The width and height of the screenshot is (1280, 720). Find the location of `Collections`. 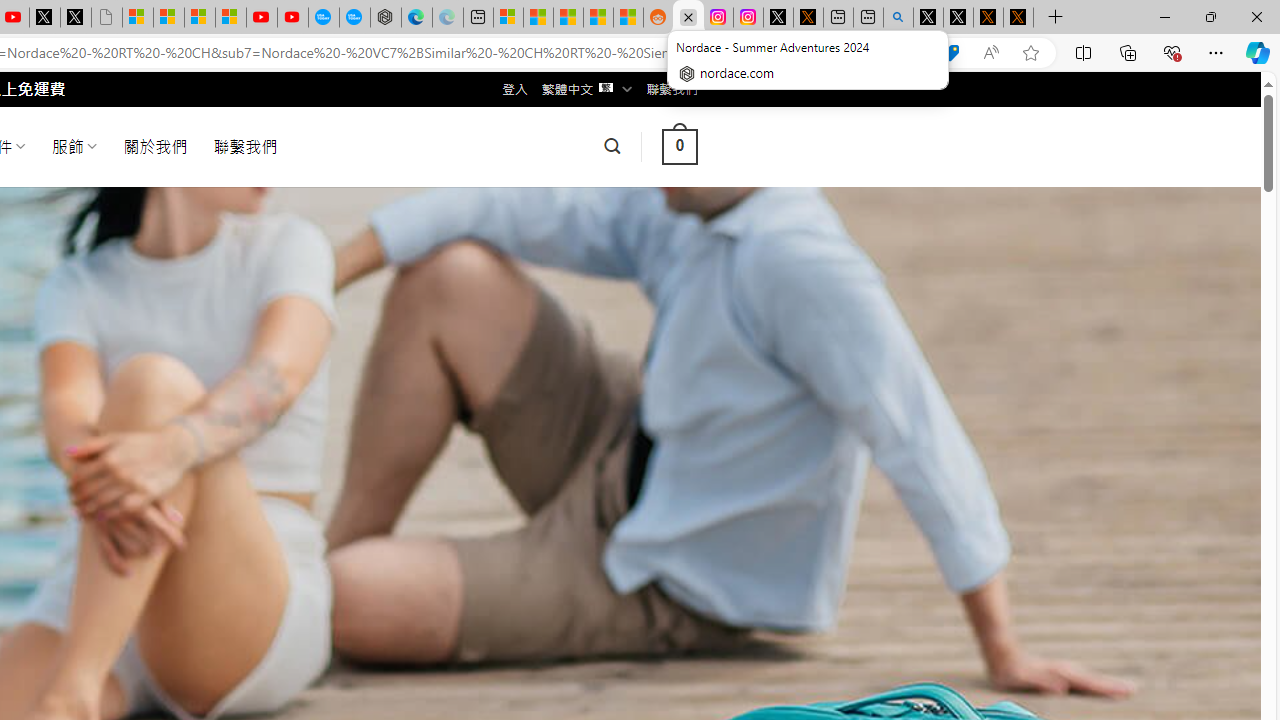

Collections is located at coordinates (1128, 52).